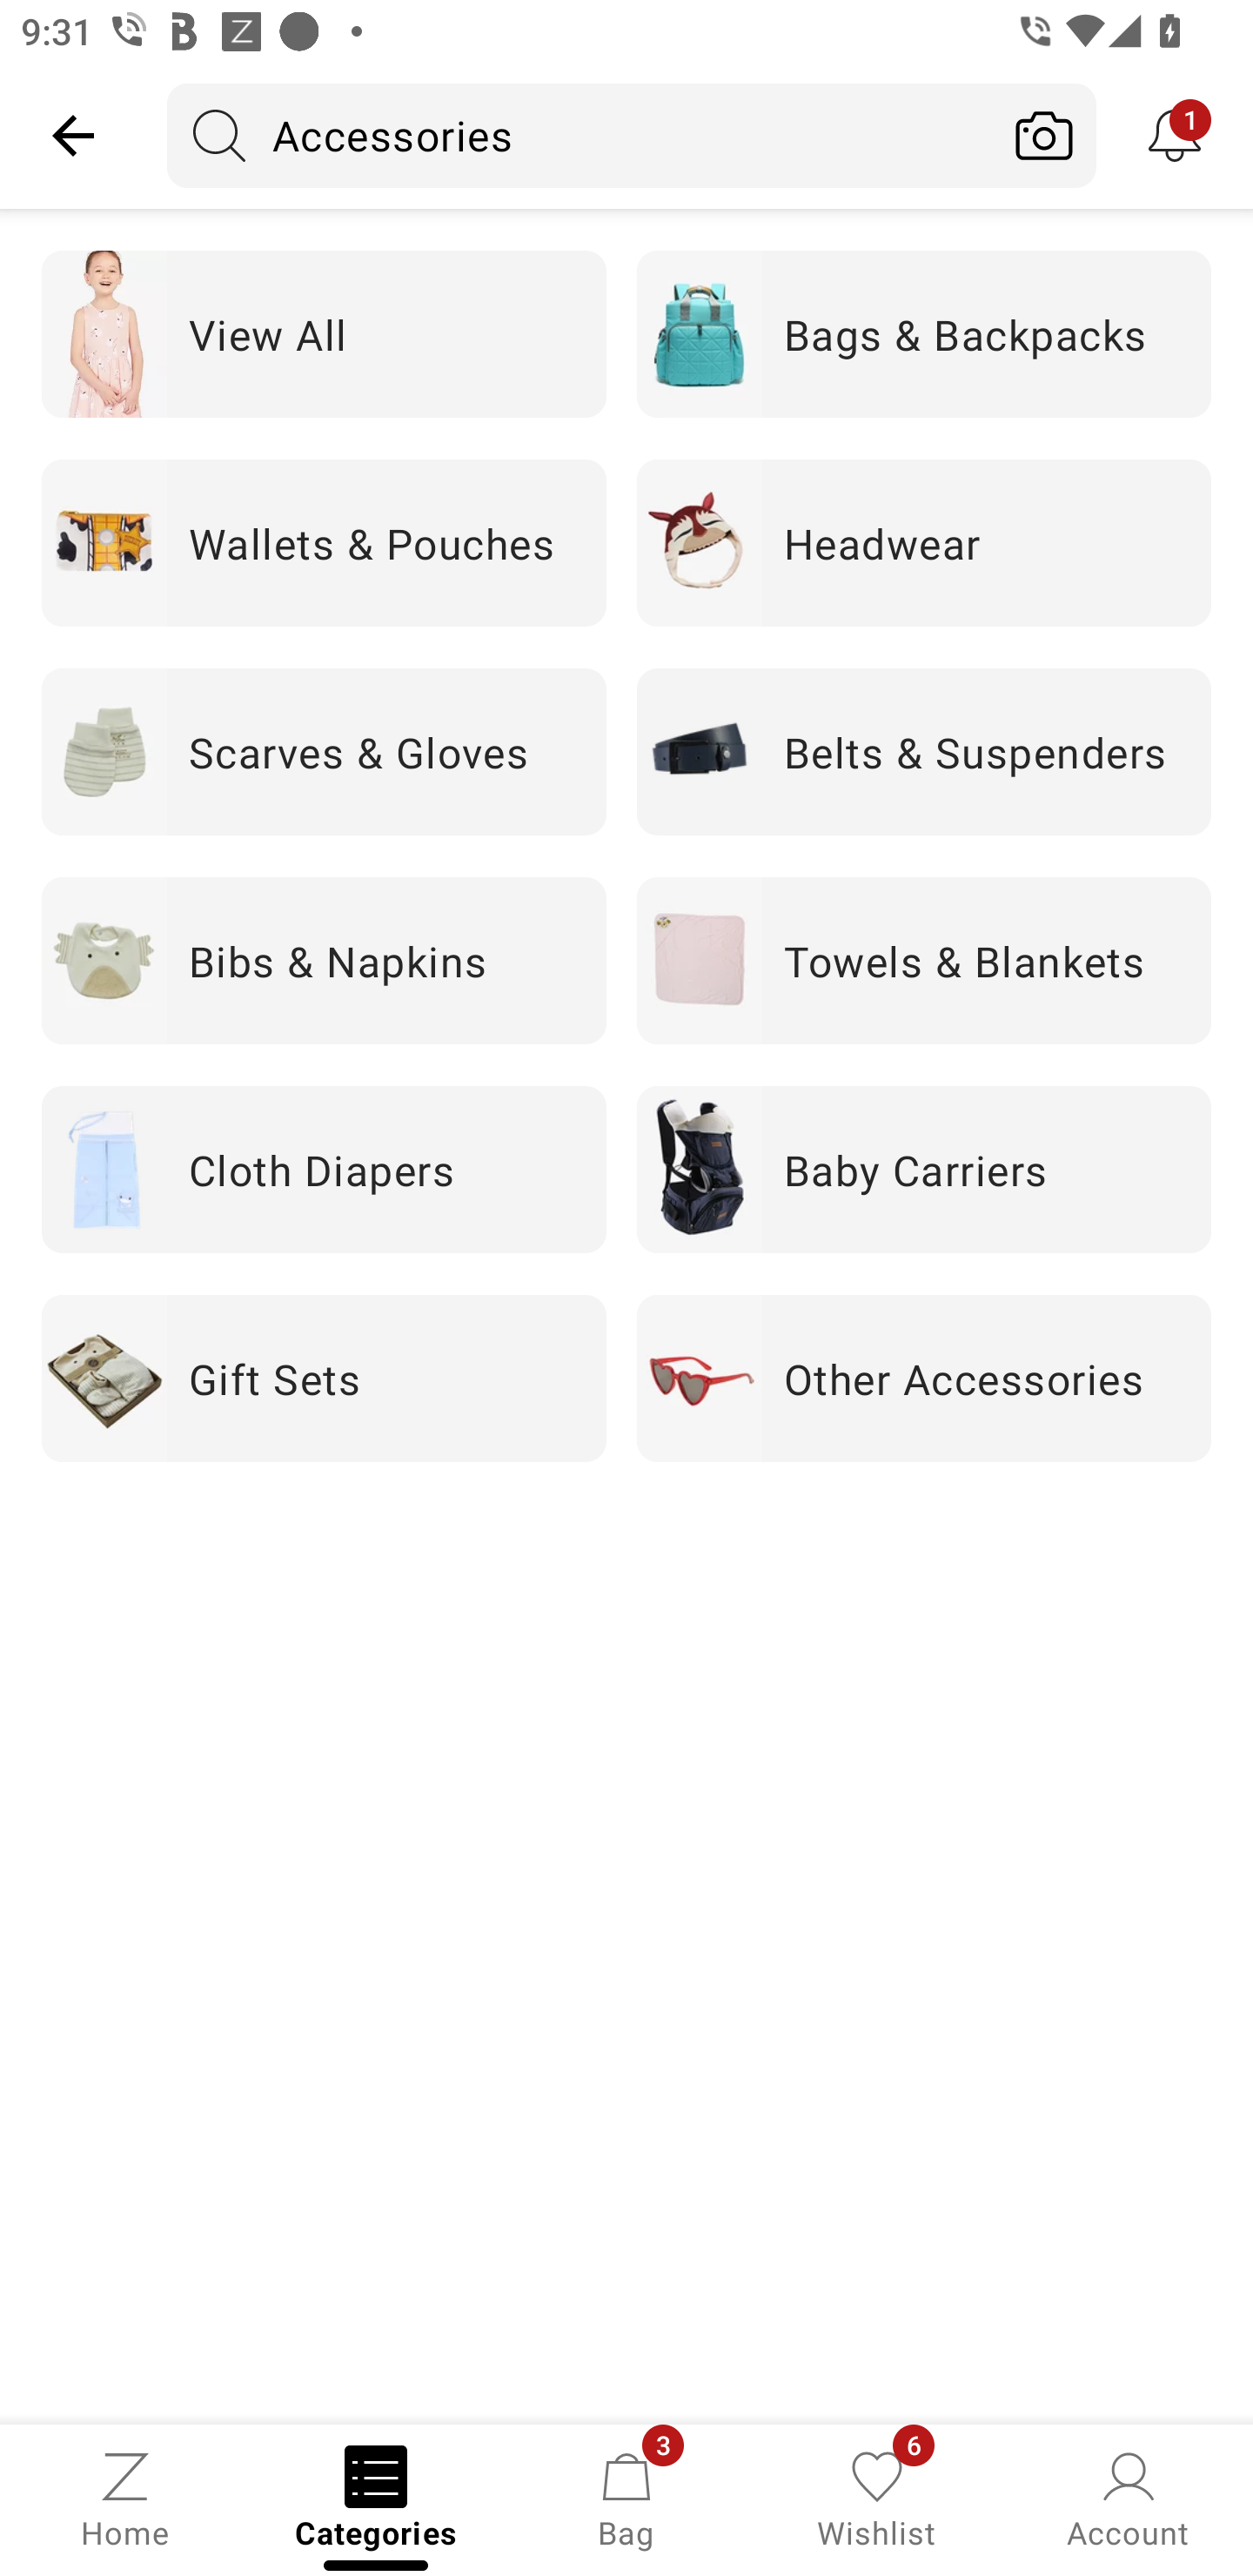 This screenshot has height=2576, width=1253. What do you see at coordinates (324, 1379) in the screenshot?
I see `Gift Sets` at bounding box center [324, 1379].